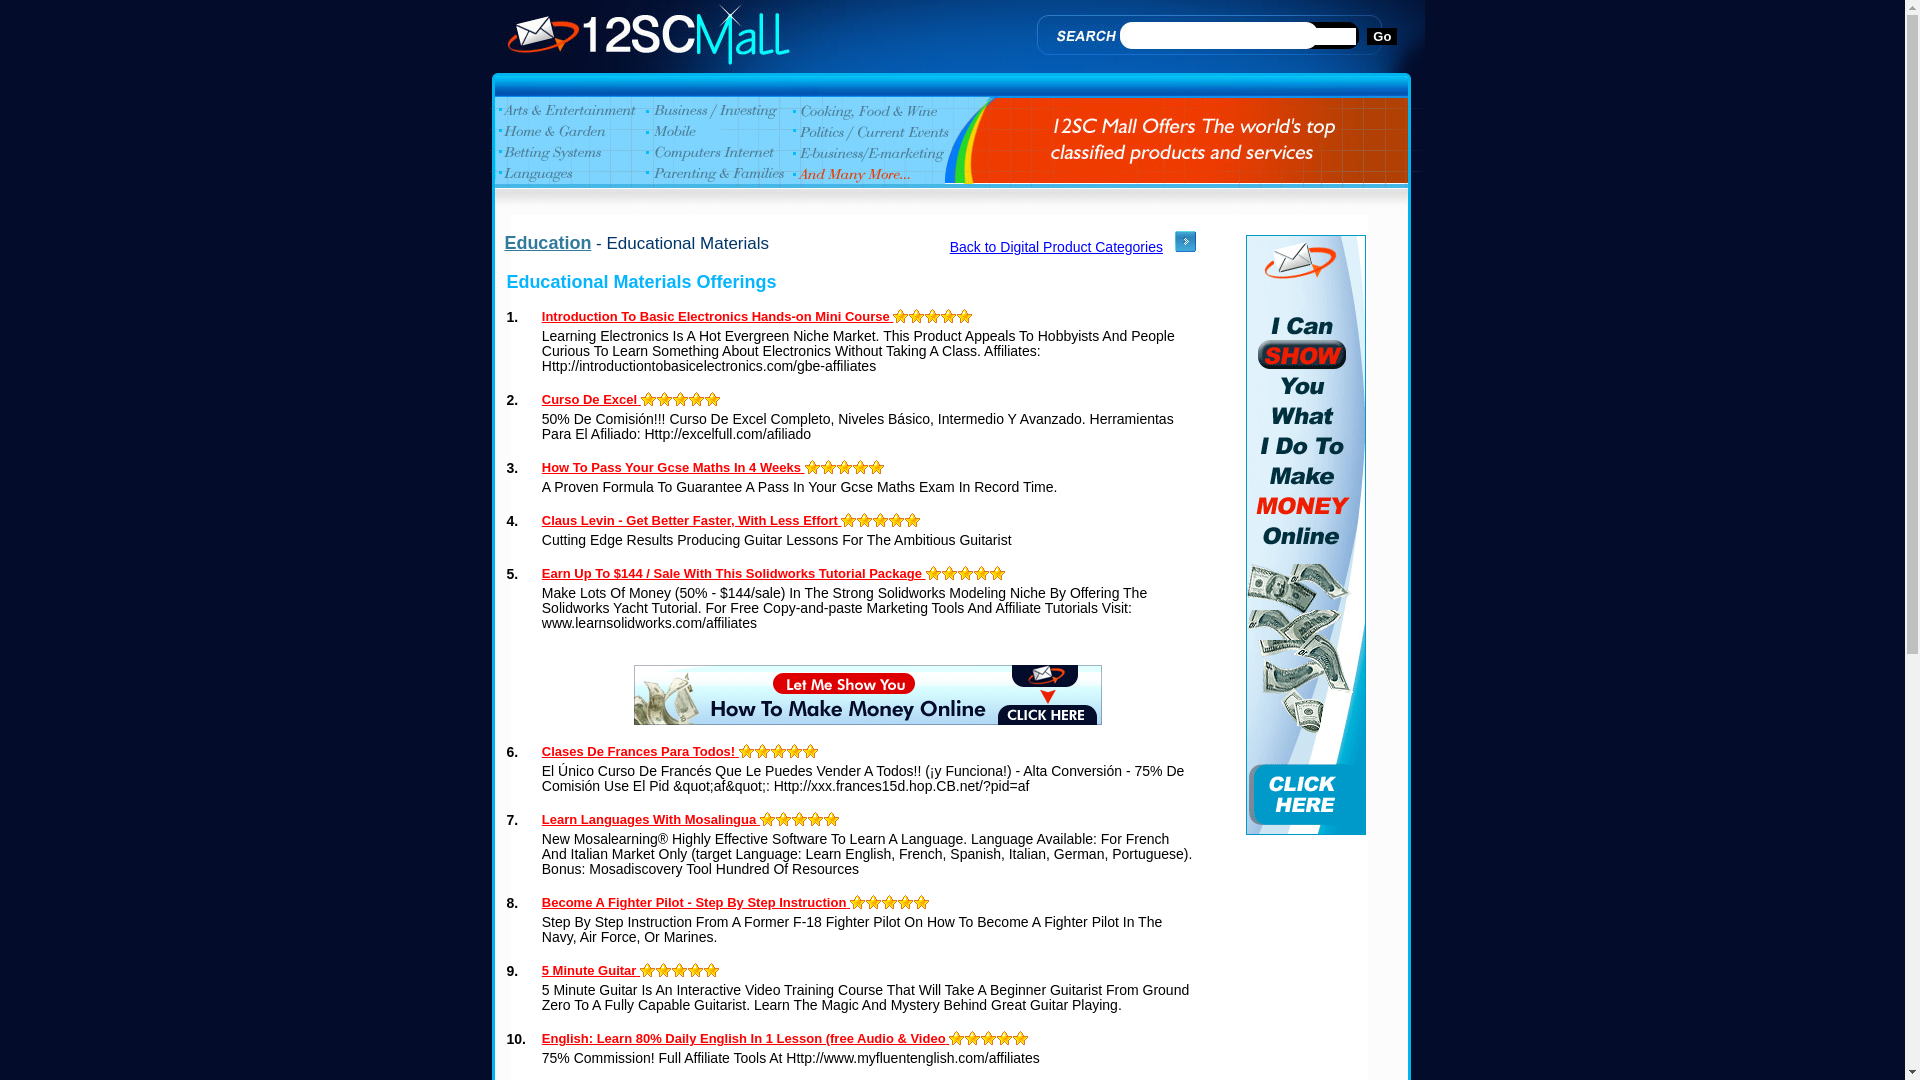 Image resolution: width=1920 pixels, height=1080 pixels. What do you see at coordinates (649, 400) in the screenshot?
I see `recommended` at bounding box center [649, 400].